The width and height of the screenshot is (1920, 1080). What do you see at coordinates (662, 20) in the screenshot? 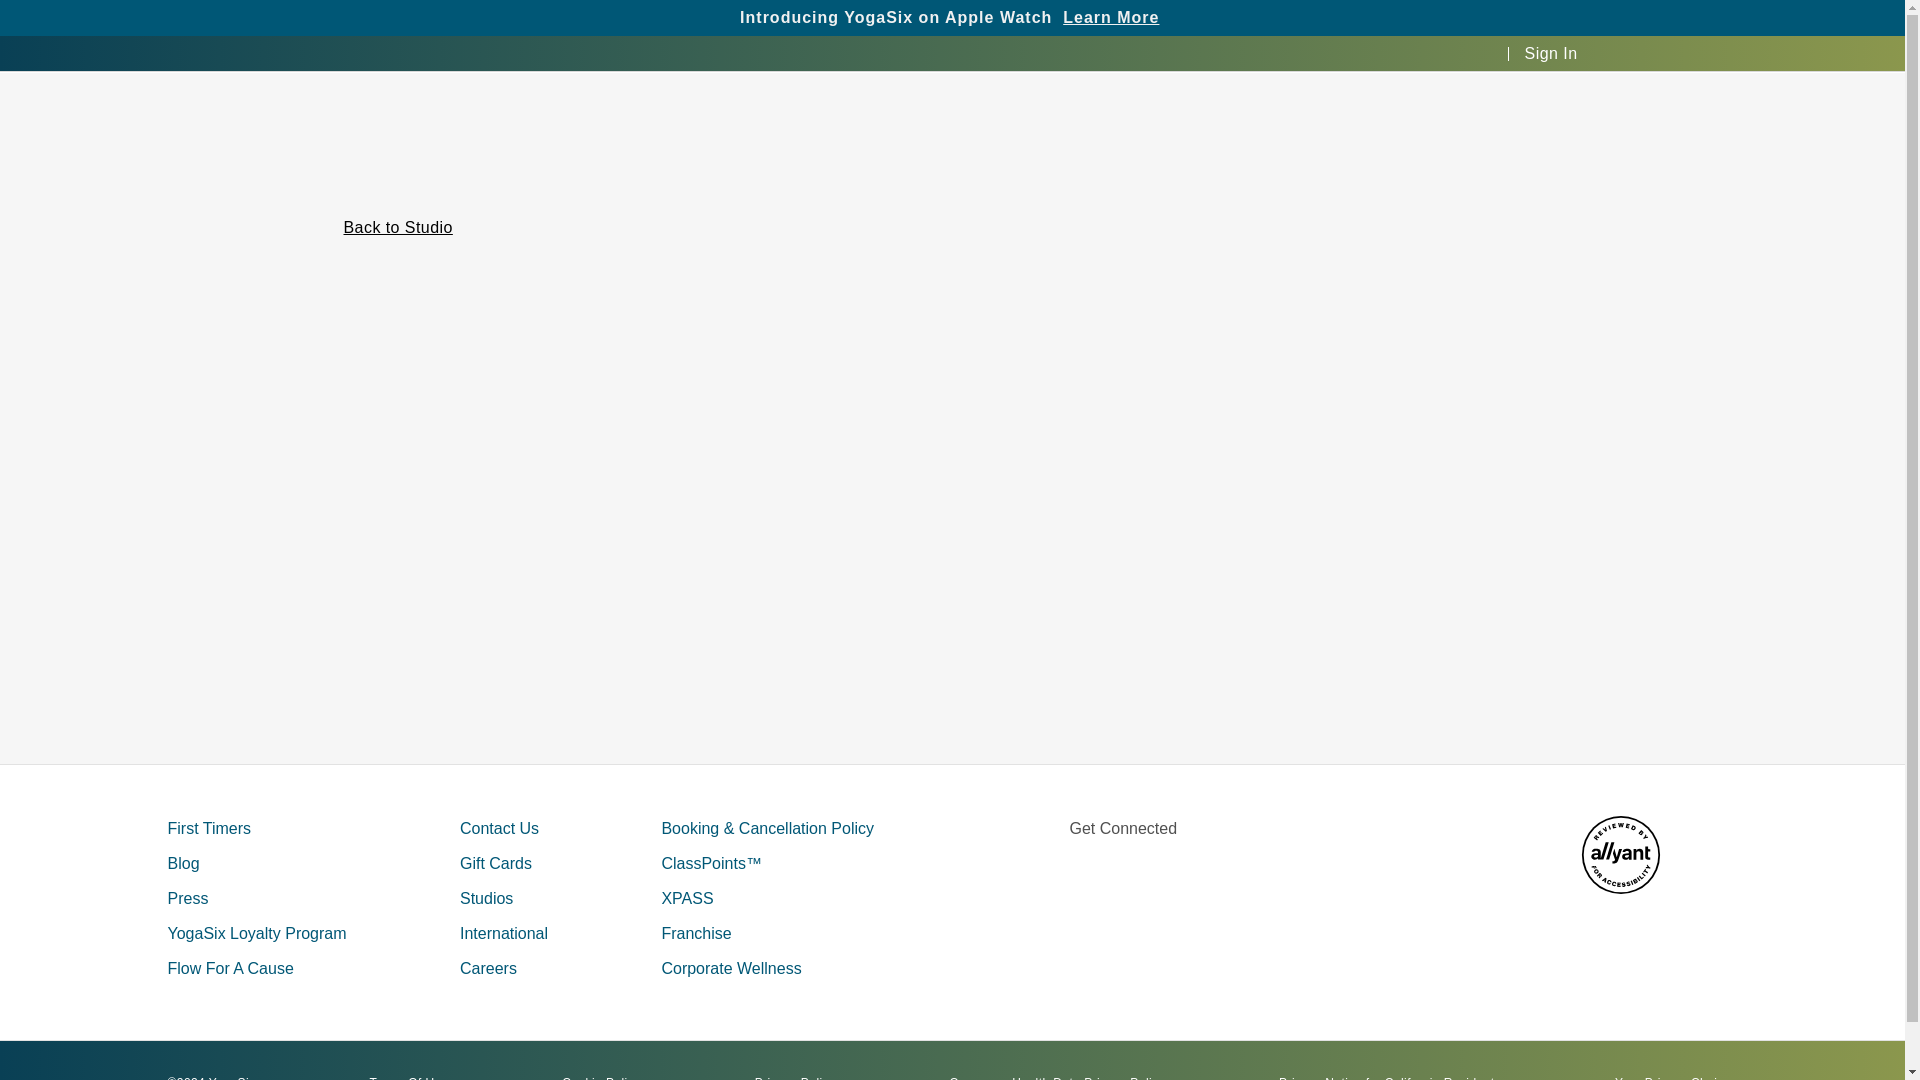
I see `Studios` at bounding box center [662, 20].